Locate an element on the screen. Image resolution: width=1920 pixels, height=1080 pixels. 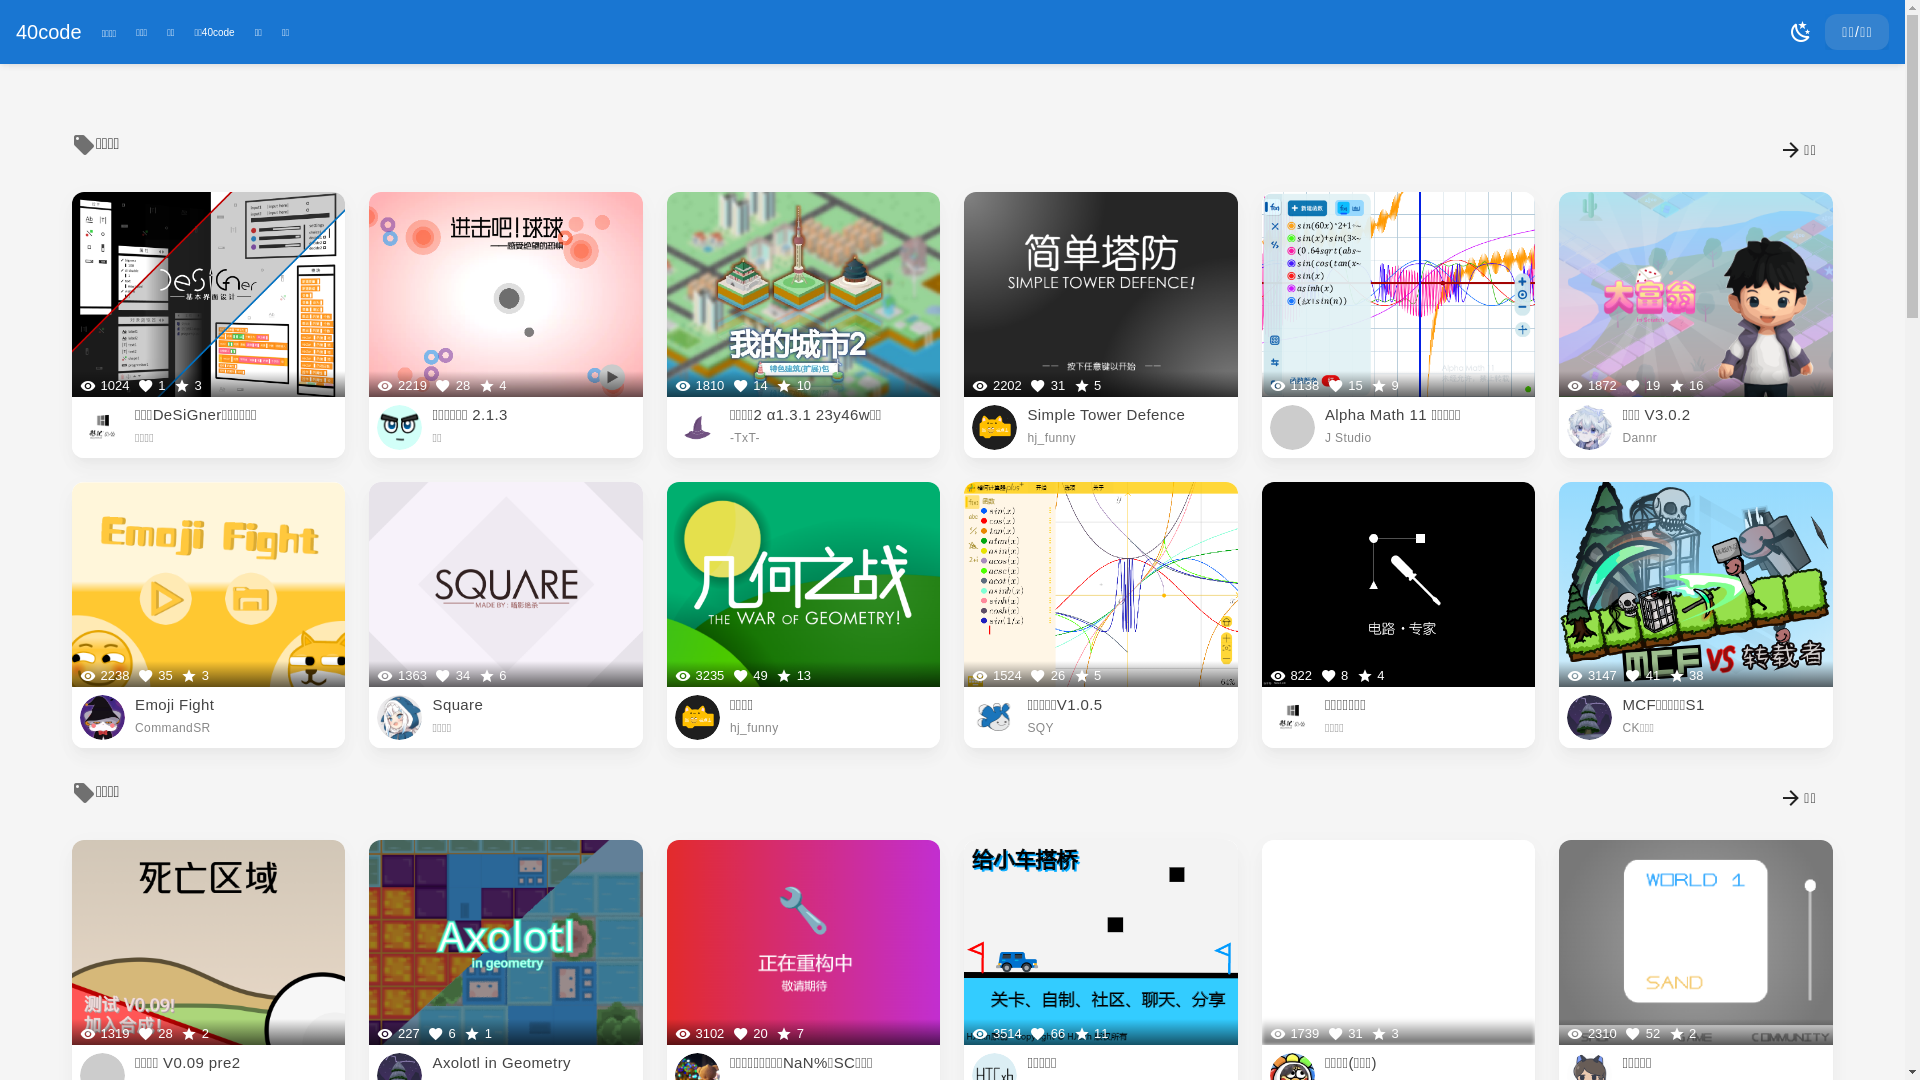
40code is located at coordinates (49, 32).